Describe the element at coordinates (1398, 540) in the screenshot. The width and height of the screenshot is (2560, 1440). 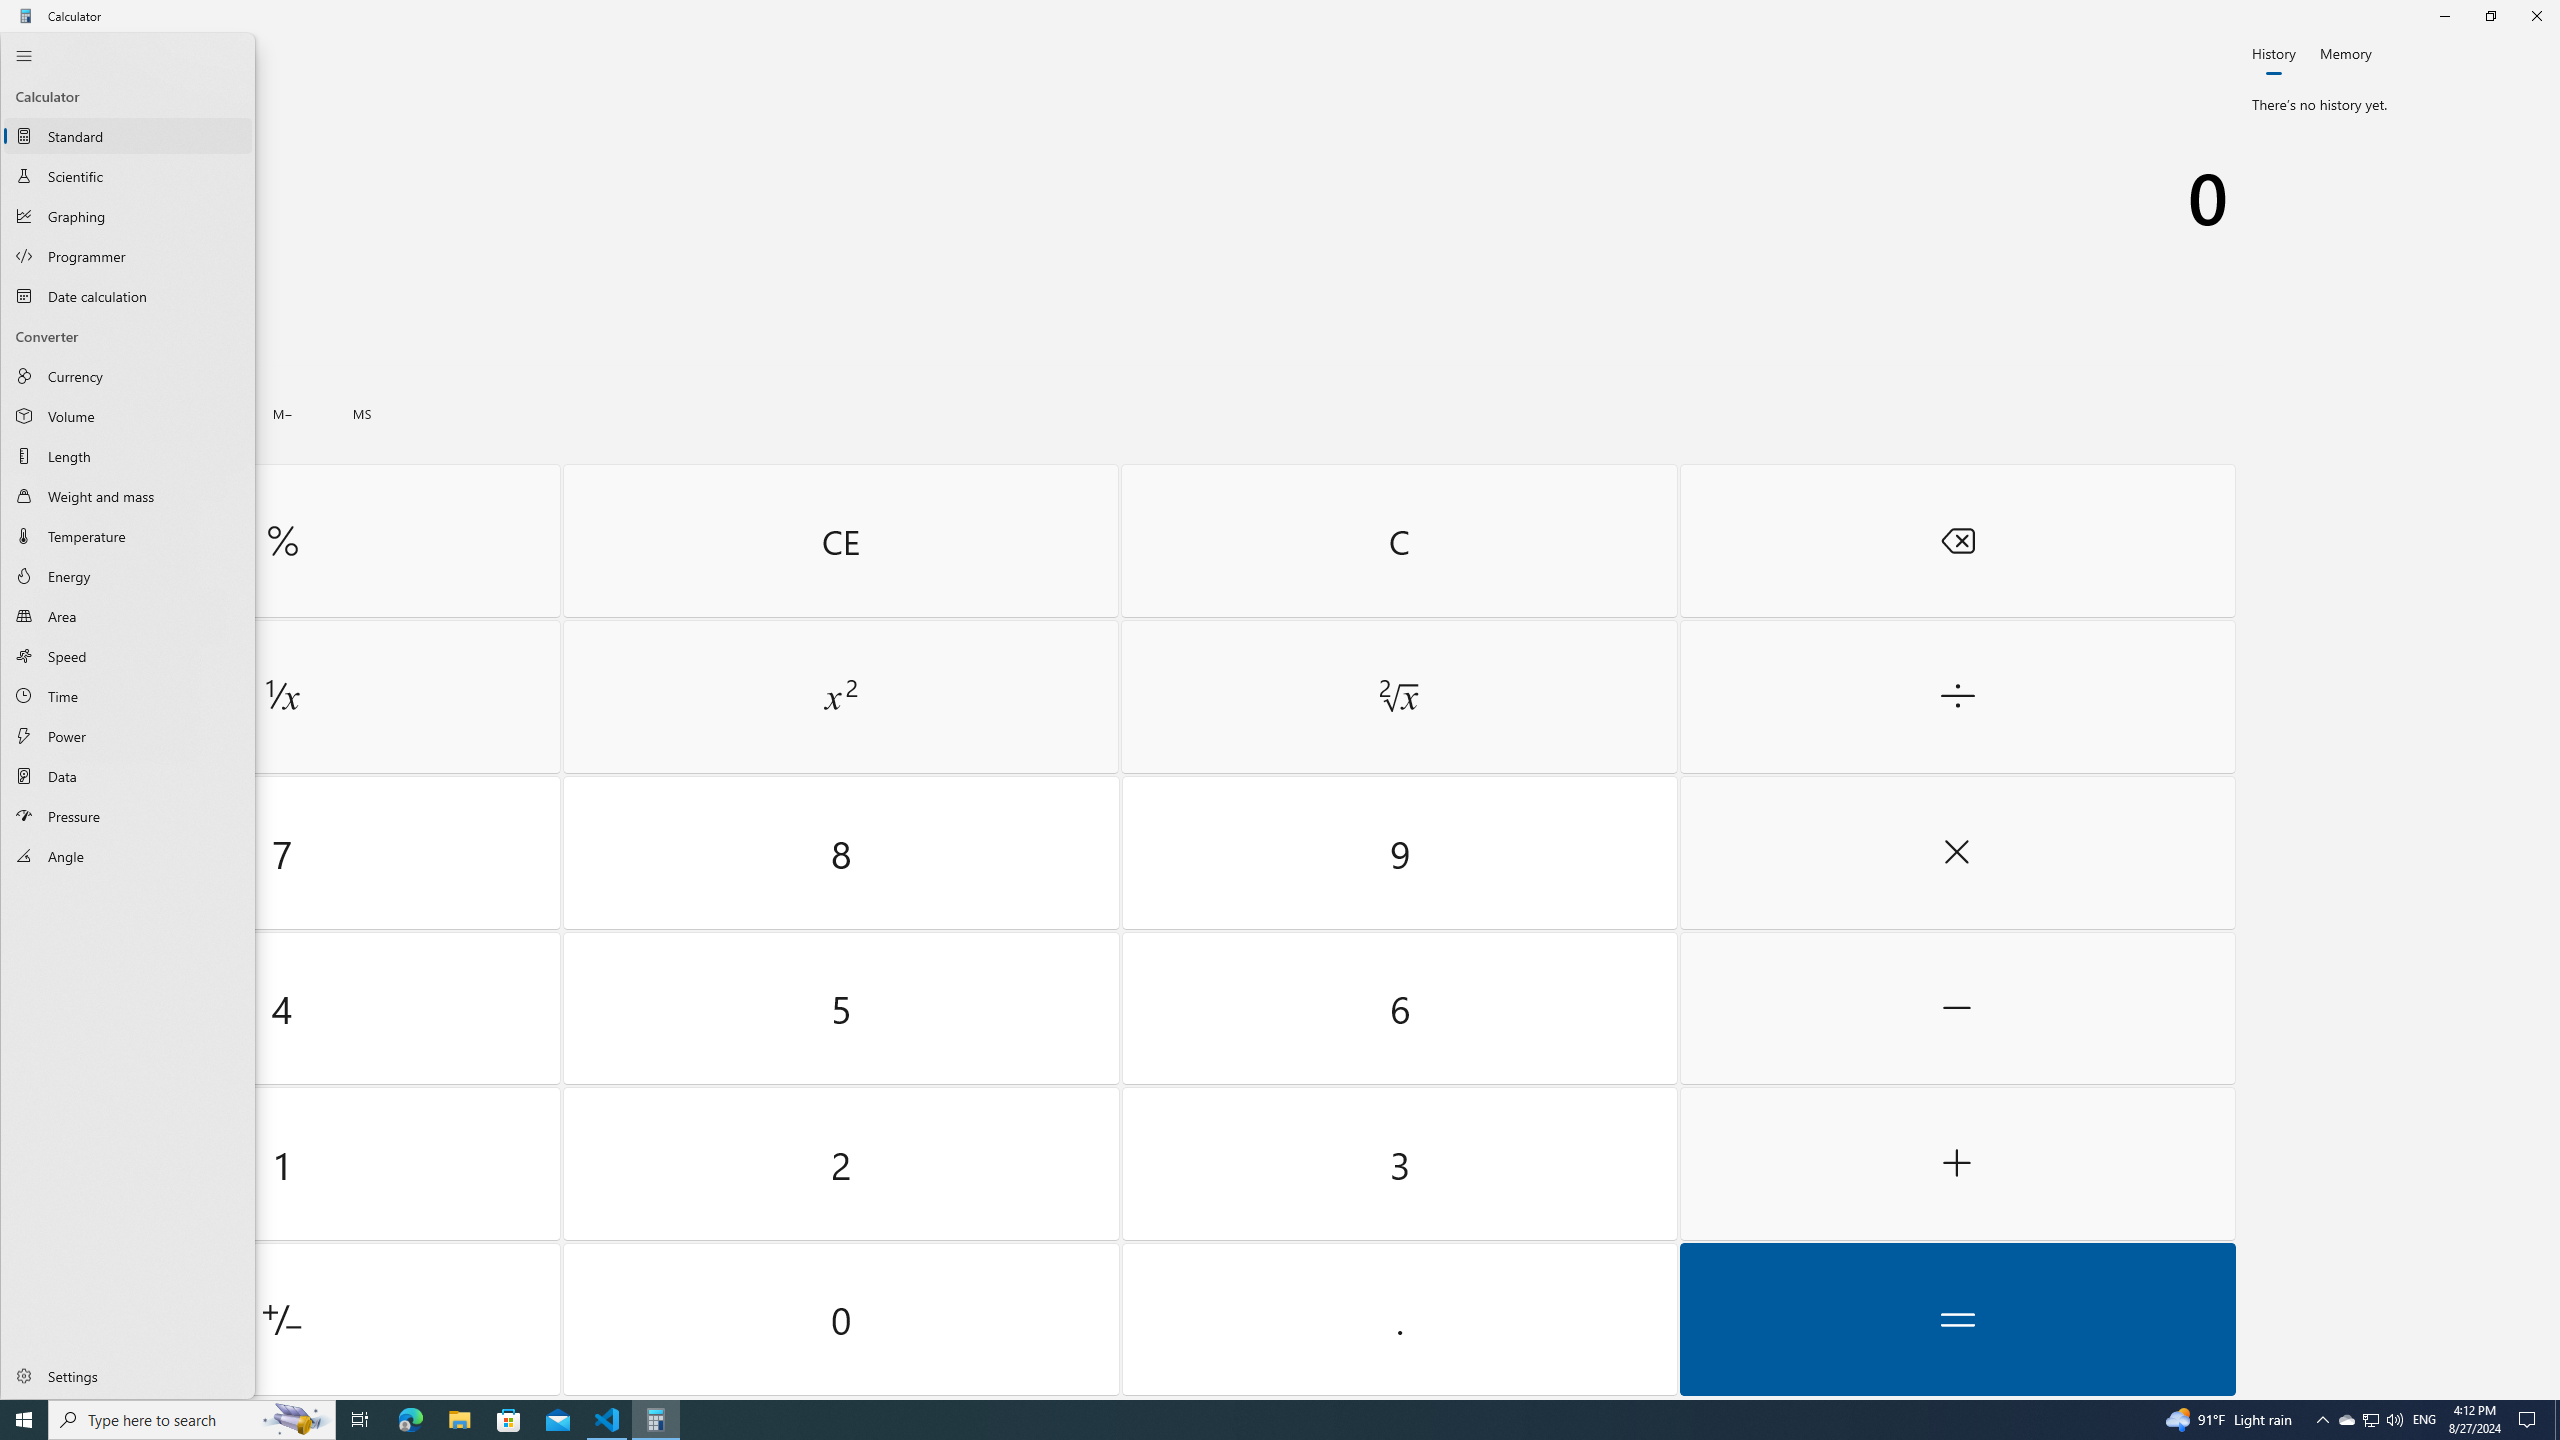
I see `Clear` at that location.